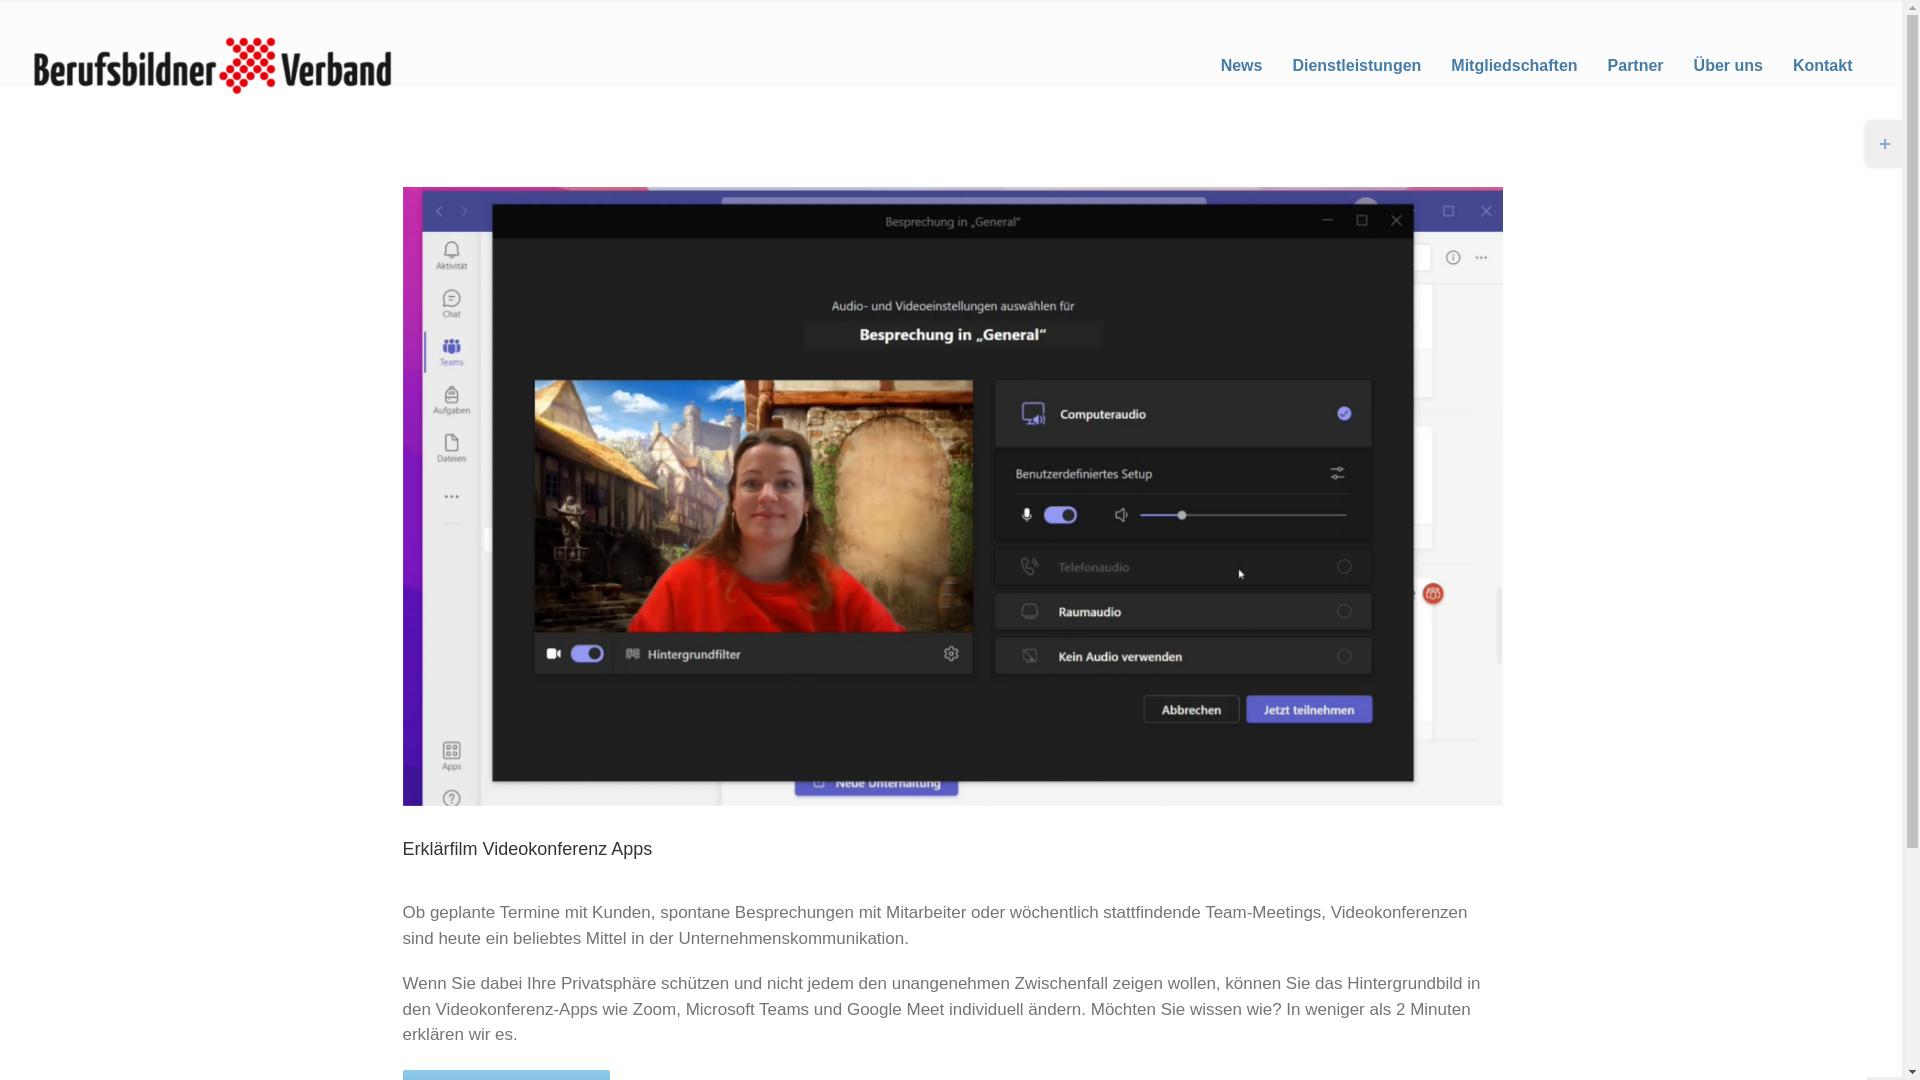  I want to click on Dienstleistungen, so click(1357, 66).